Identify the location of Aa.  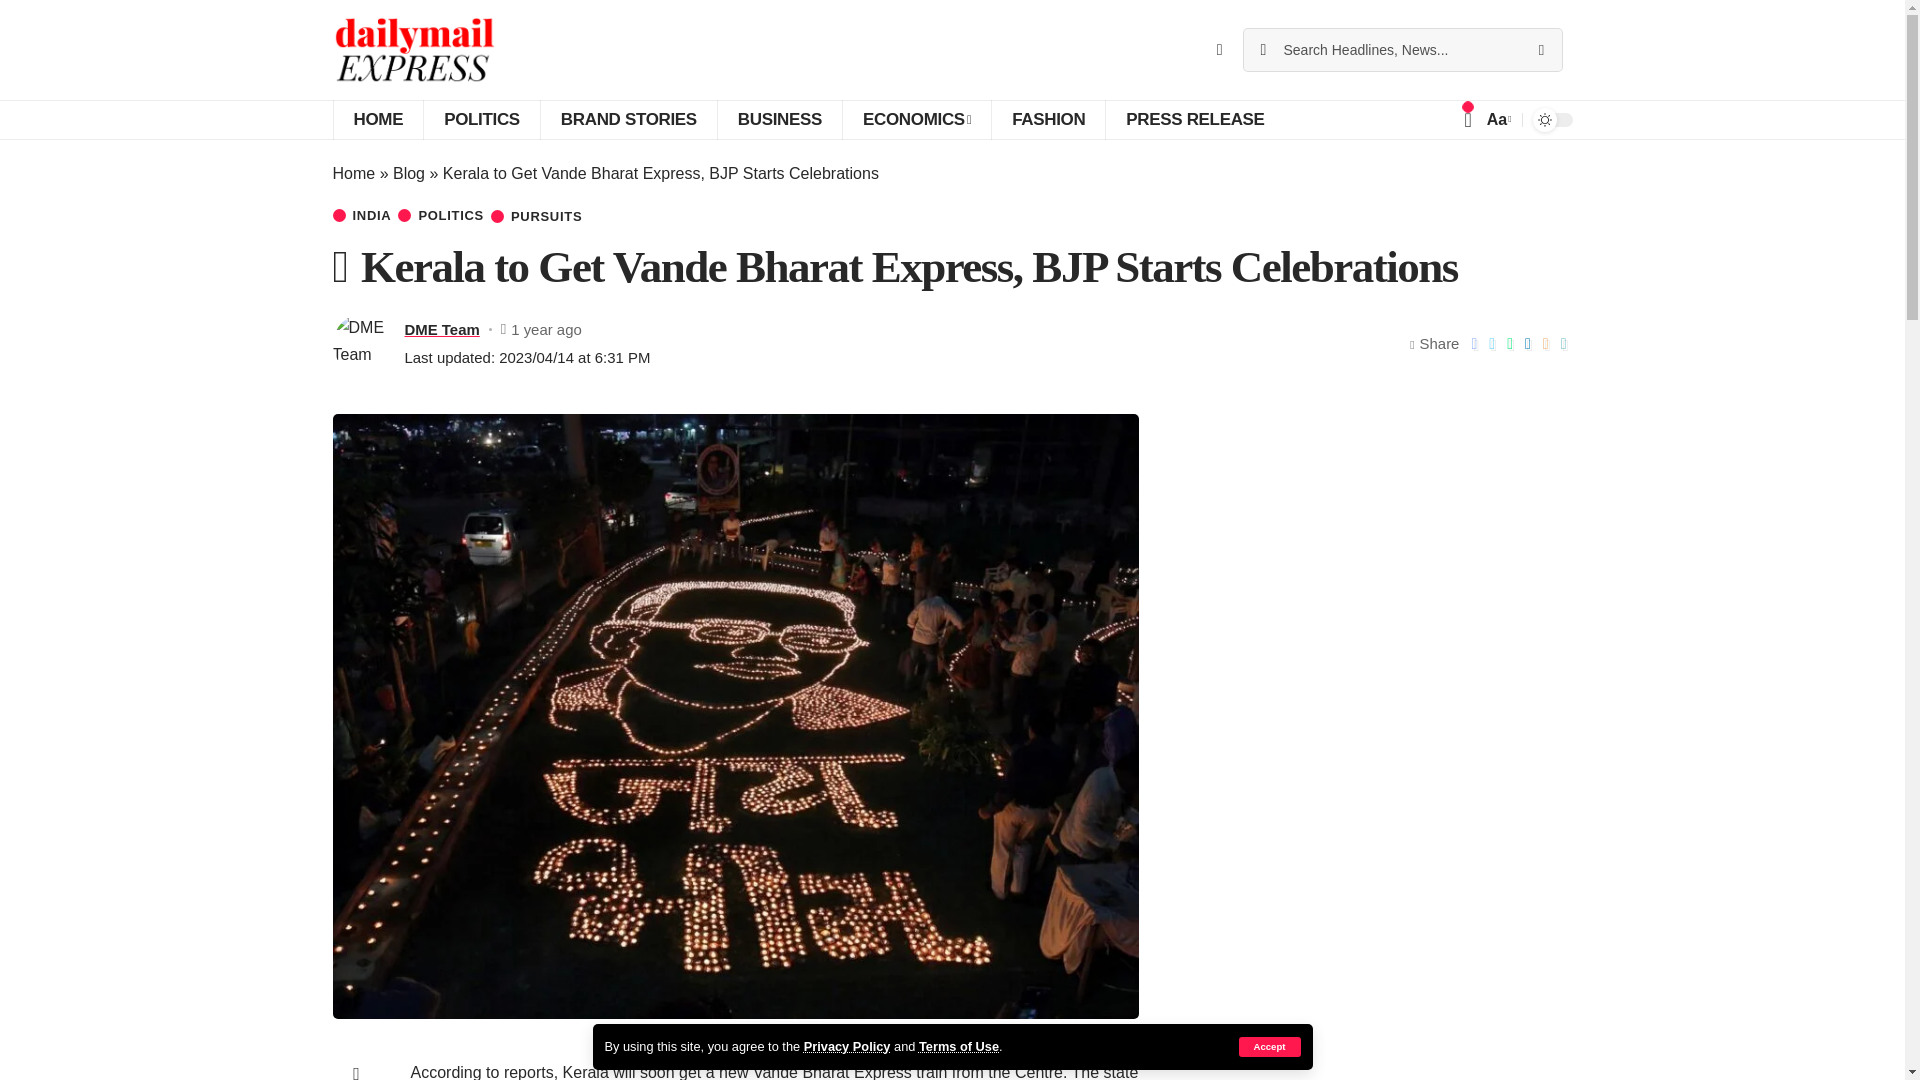
(1497, 118).